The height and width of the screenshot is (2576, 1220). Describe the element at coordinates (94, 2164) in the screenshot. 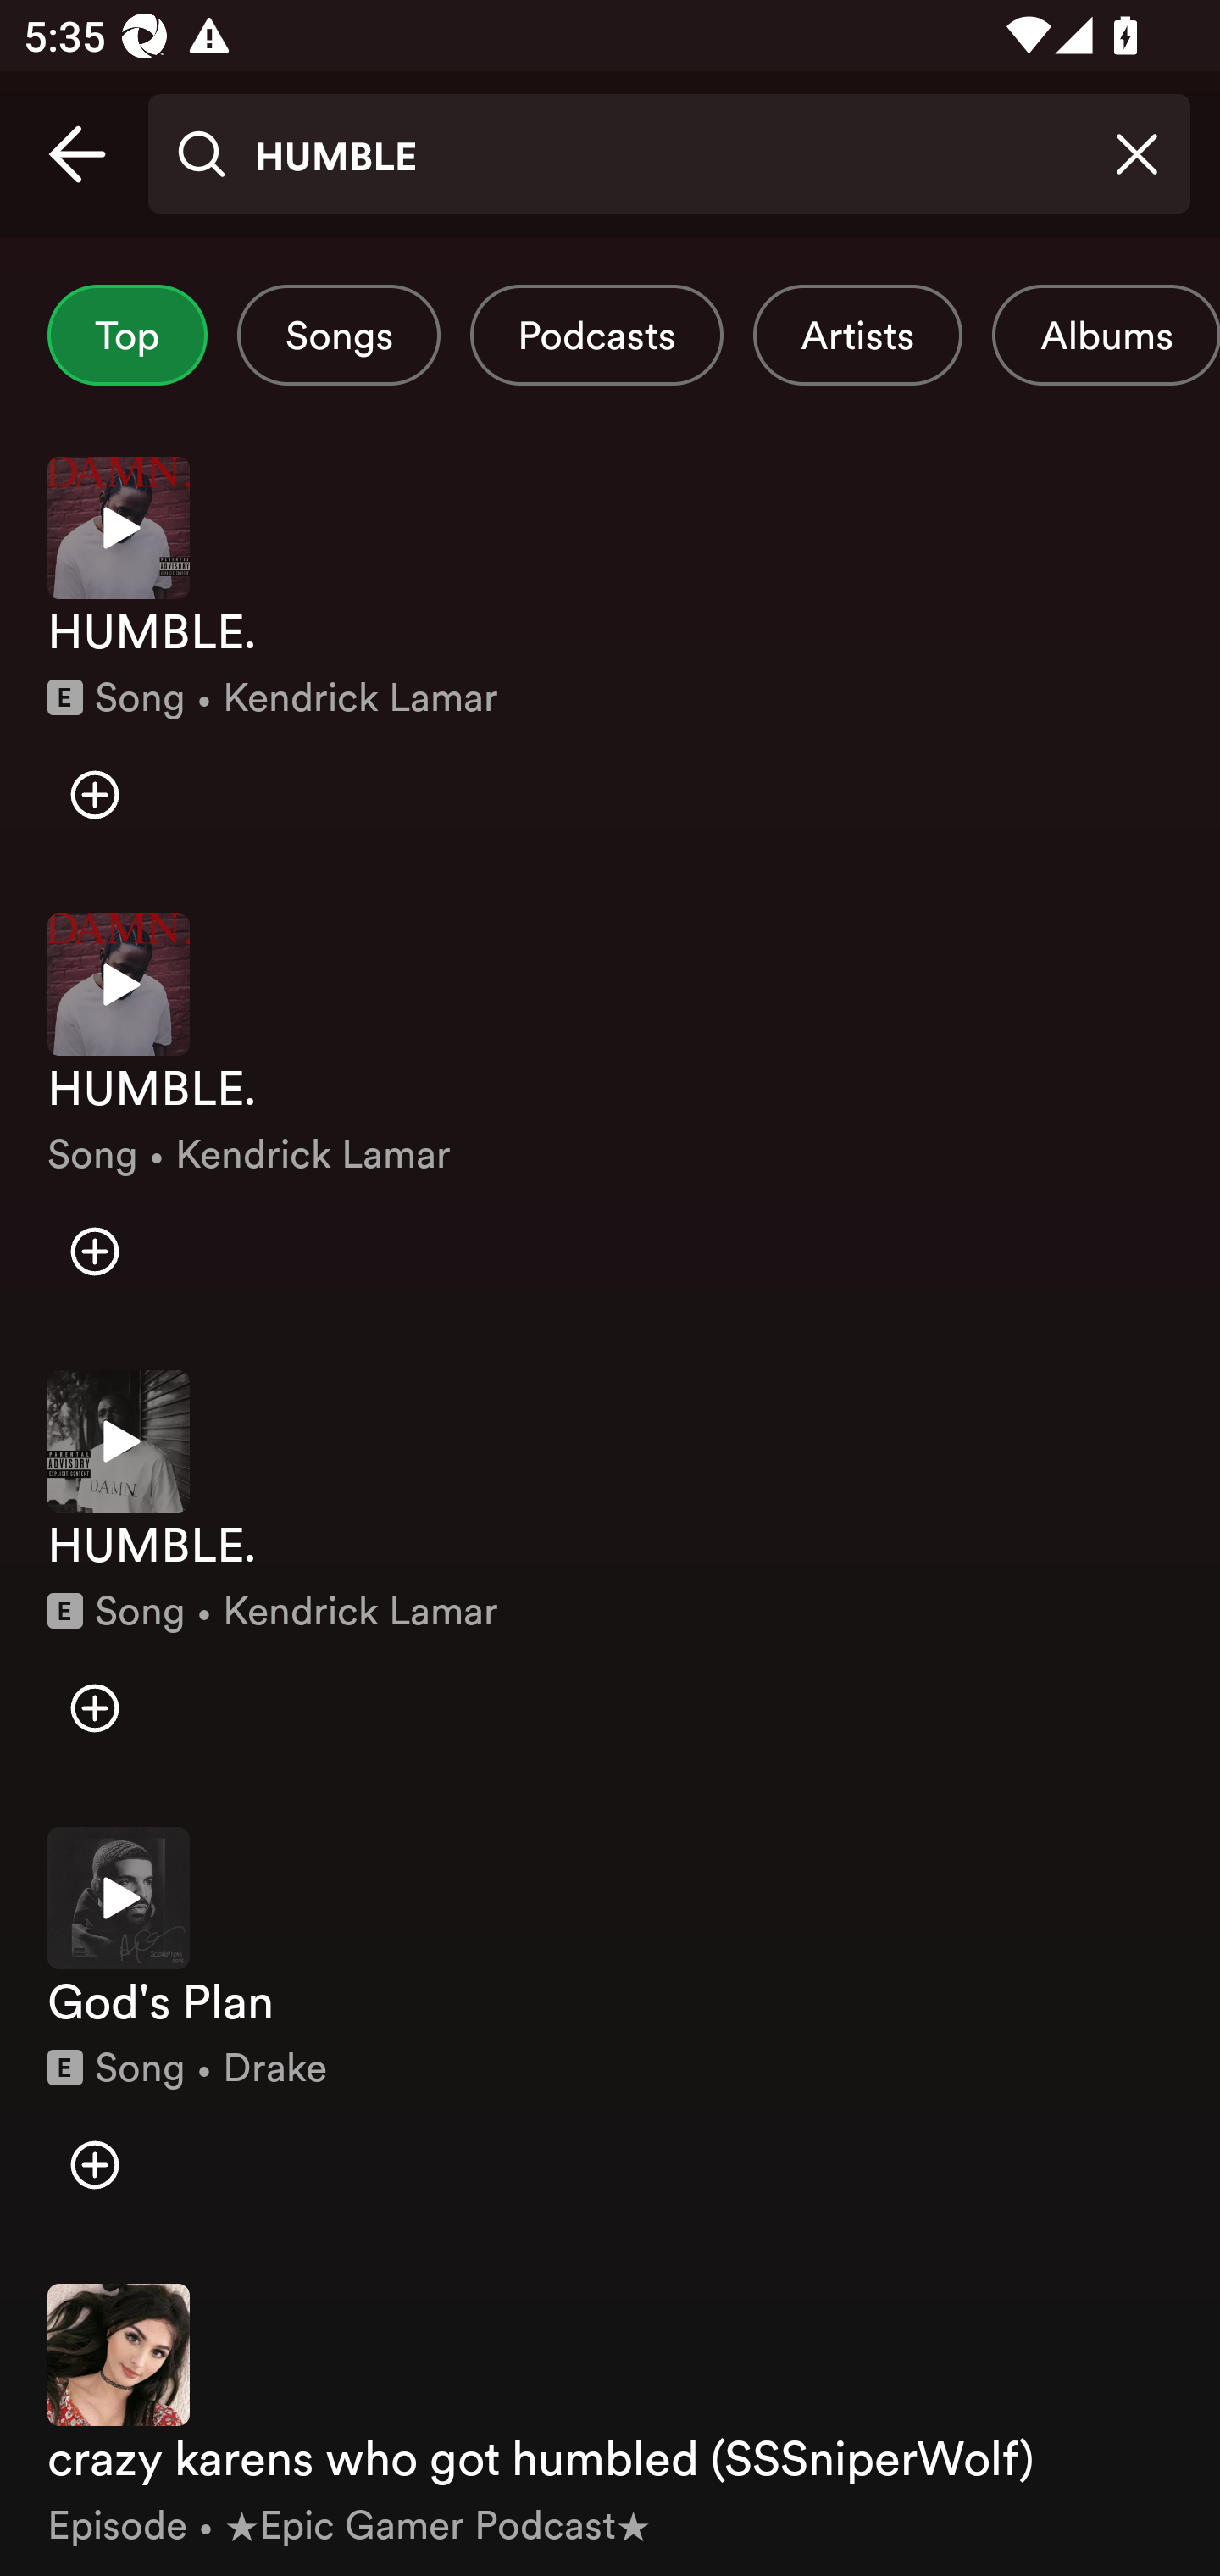

I see `Add item` at that location.